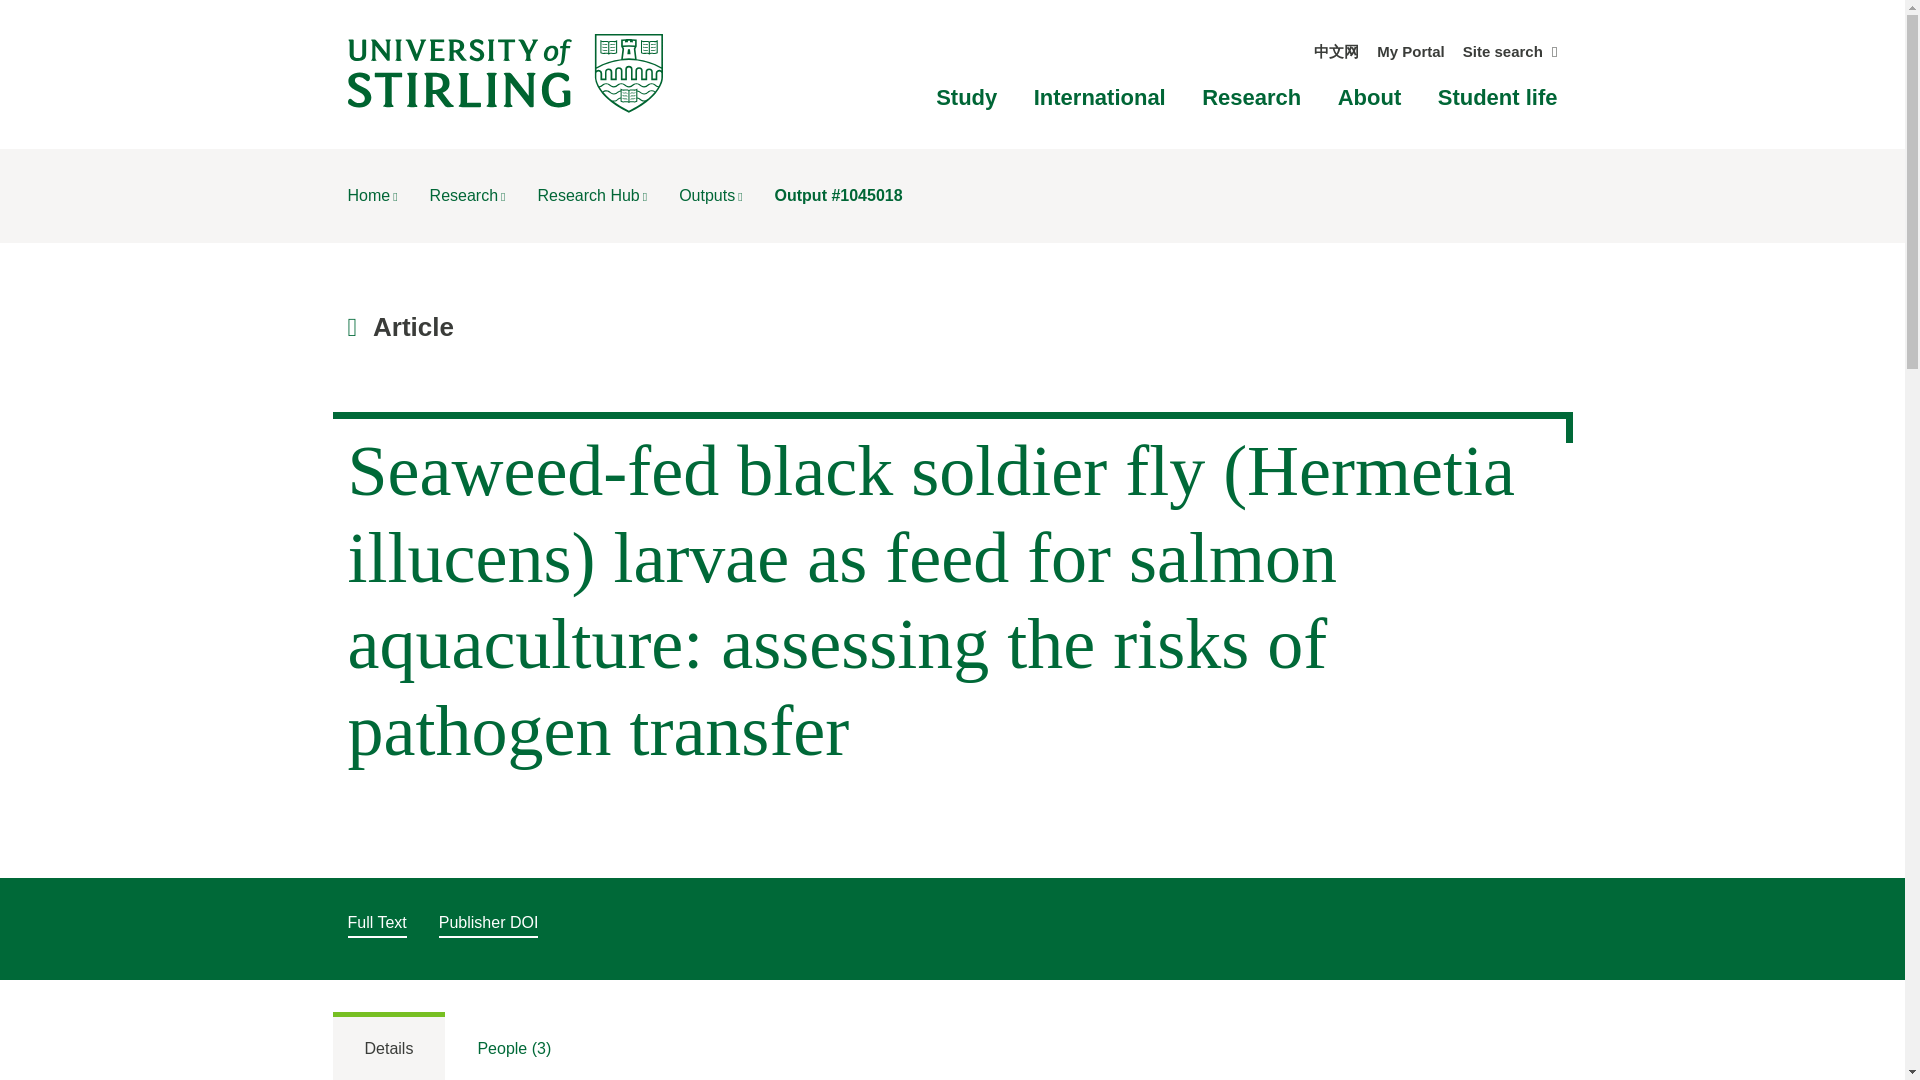  What do you see at coordinates (1498, 98) in the screenshot?
I see `Student life` at bounding box center [1498, 98].